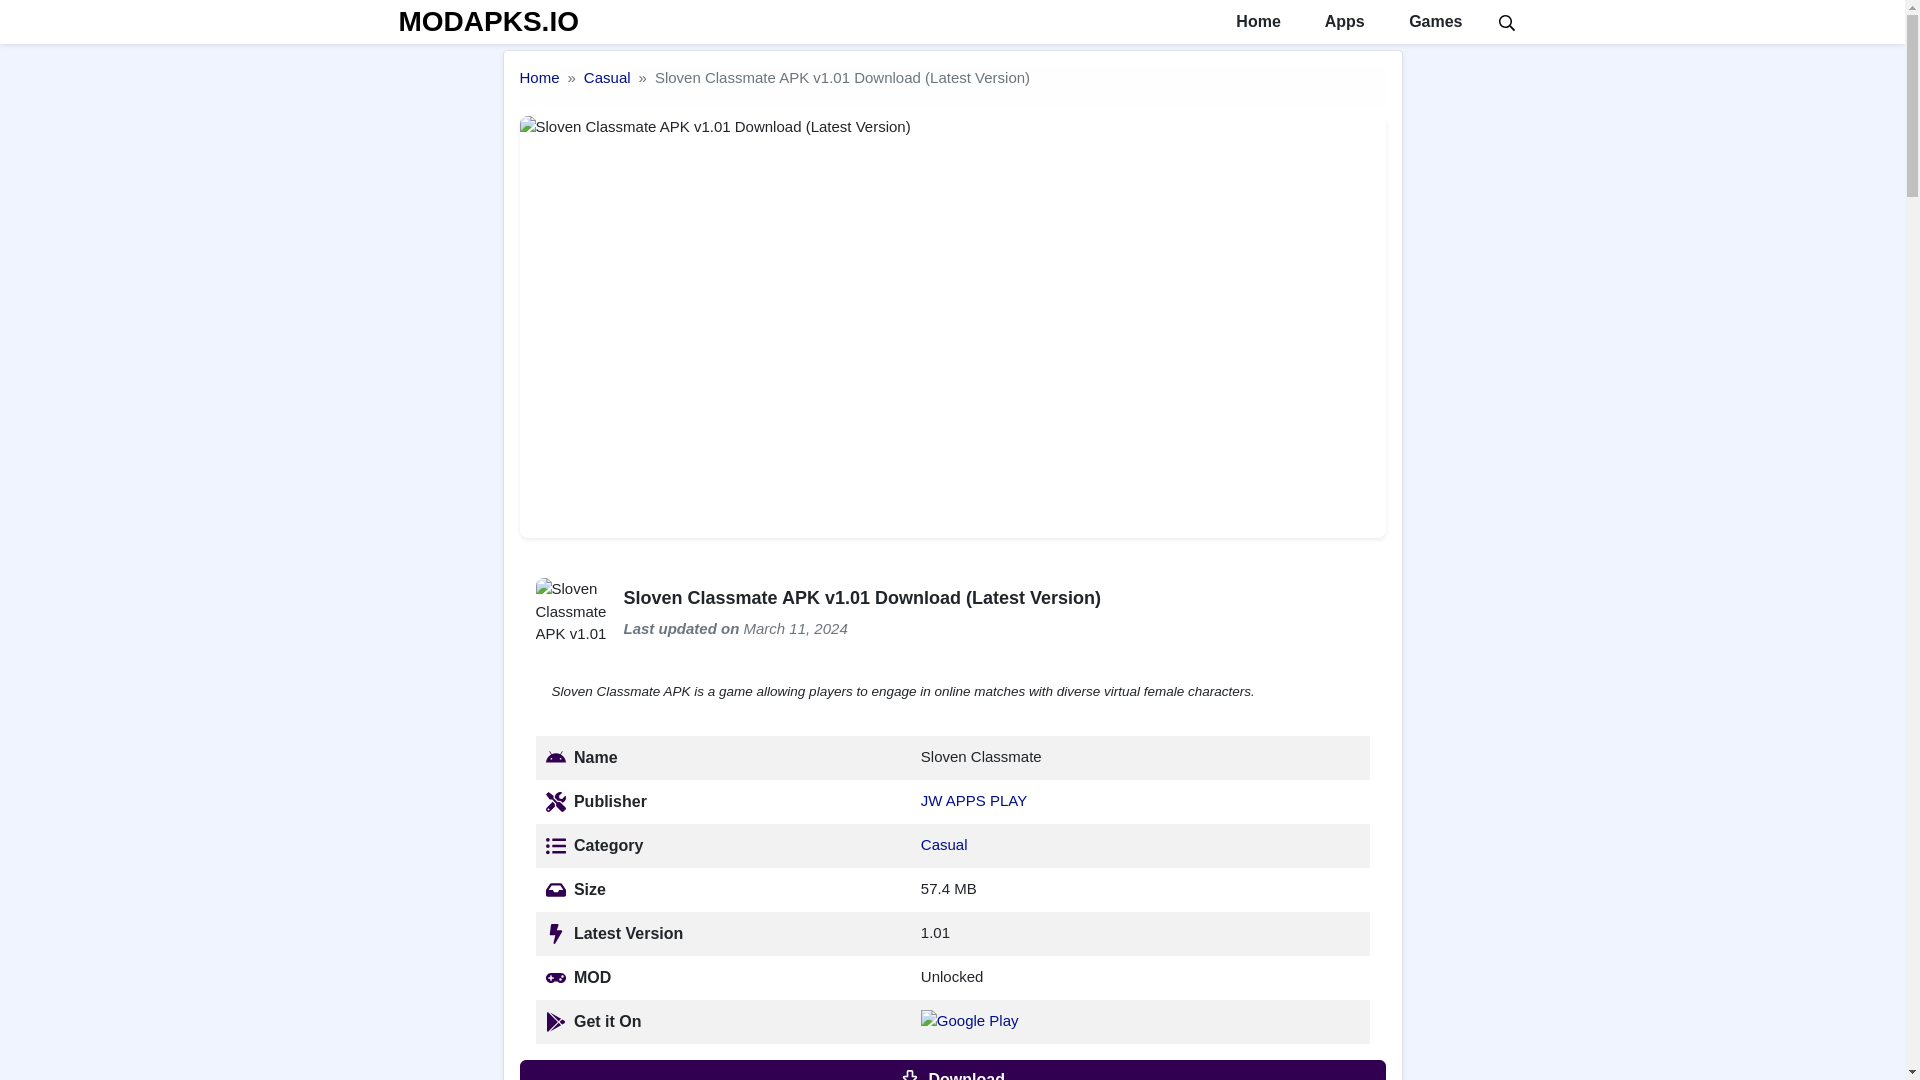  Describe the element at coordinates (974, 800) in the screenshot. I see `Developer by JW APPS PLAY` at that location.